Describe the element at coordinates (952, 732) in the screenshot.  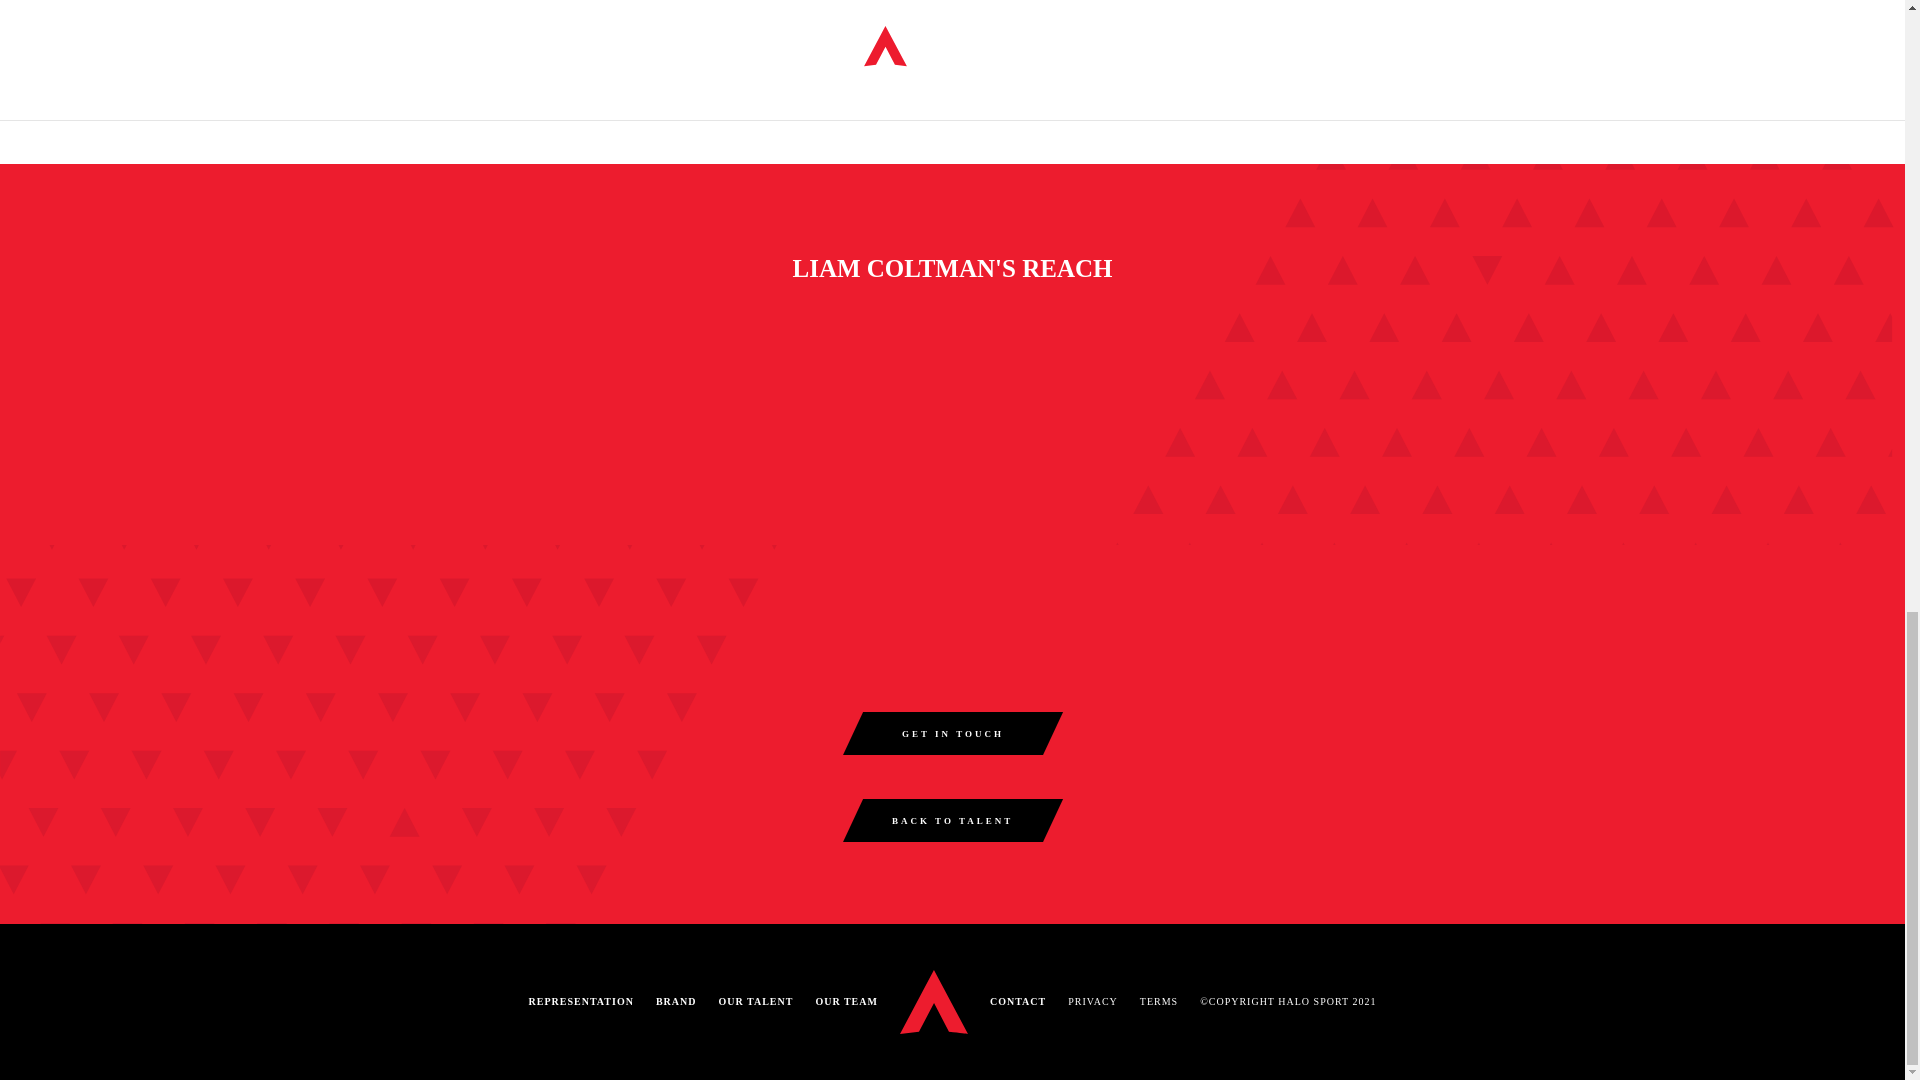
I see `GET IN TOUCH` at that location.